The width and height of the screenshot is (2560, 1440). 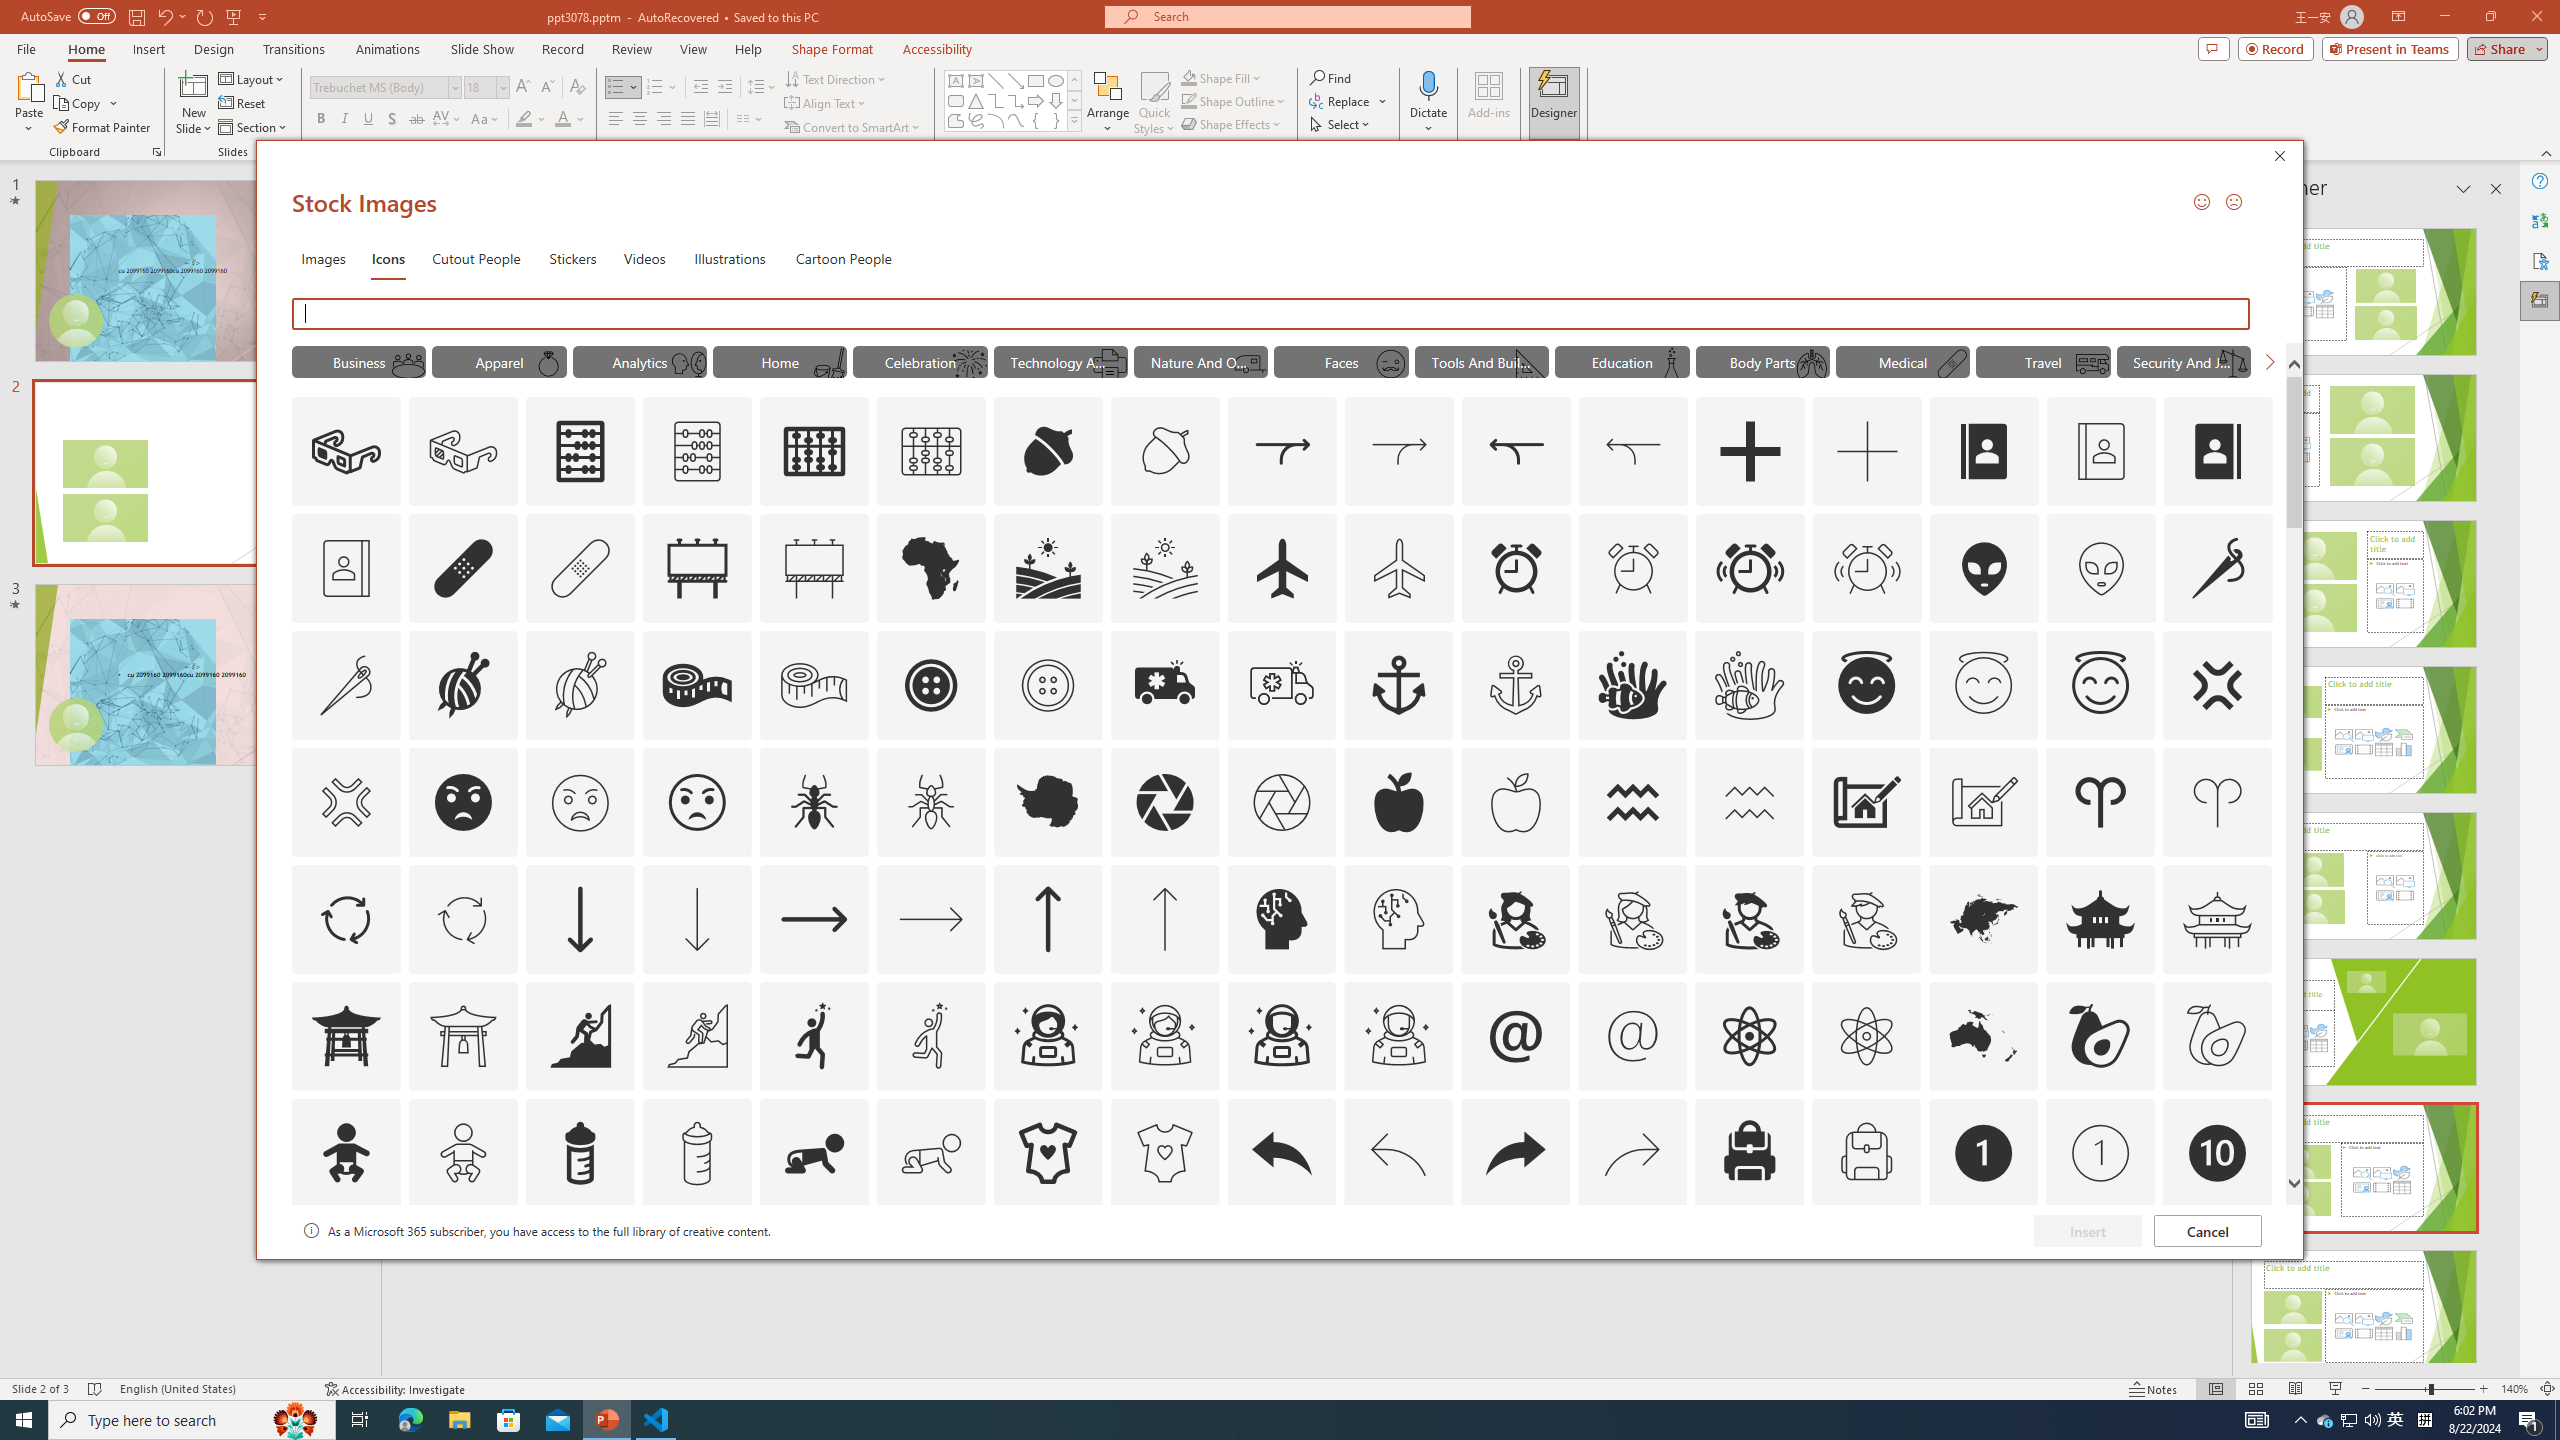 What do you see at coordinates (2216, 685) in the screenshot?
I see `AutomationID: Icons_AngerSymbol` at bounding box center [2216, 685].